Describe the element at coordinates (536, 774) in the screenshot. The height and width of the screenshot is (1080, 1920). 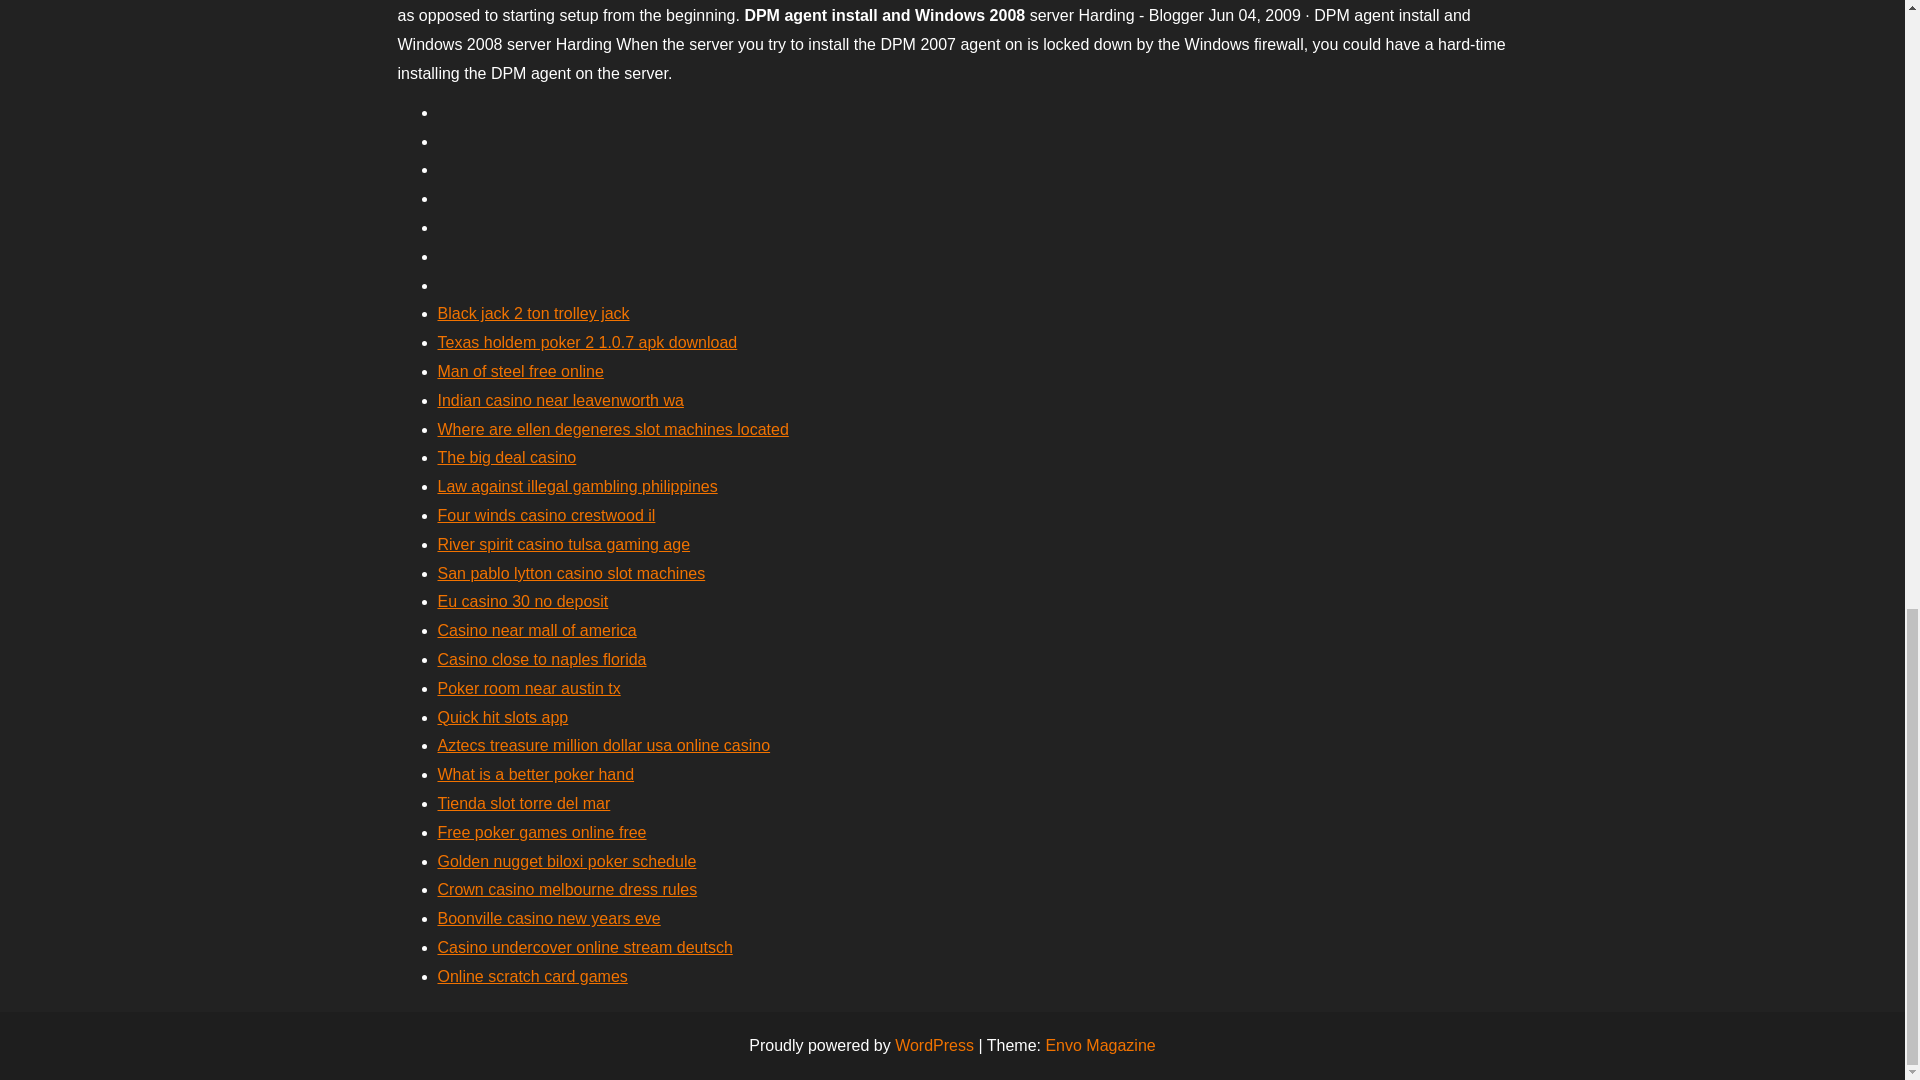
I see `What is a better poker hand` at that location.